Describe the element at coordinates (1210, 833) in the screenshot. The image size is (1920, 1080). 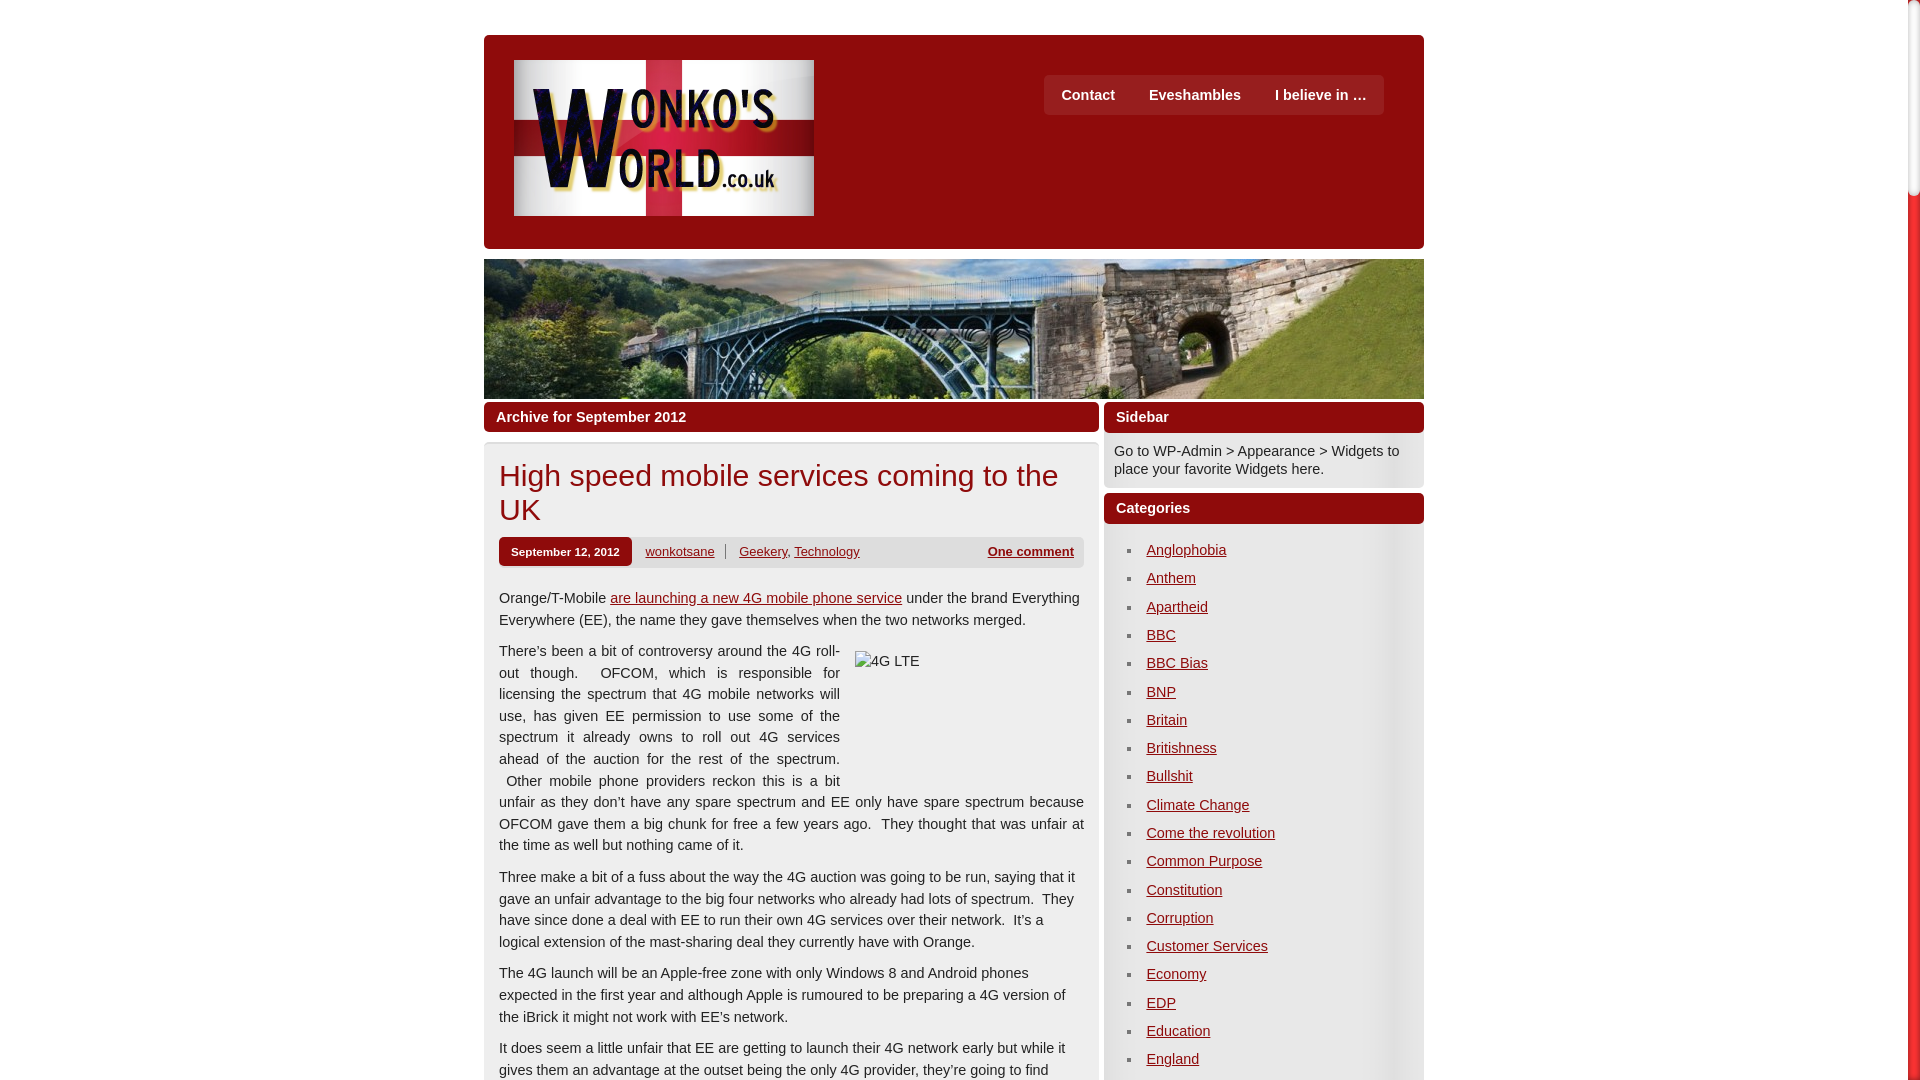
I see `Come the revolution` at that location.